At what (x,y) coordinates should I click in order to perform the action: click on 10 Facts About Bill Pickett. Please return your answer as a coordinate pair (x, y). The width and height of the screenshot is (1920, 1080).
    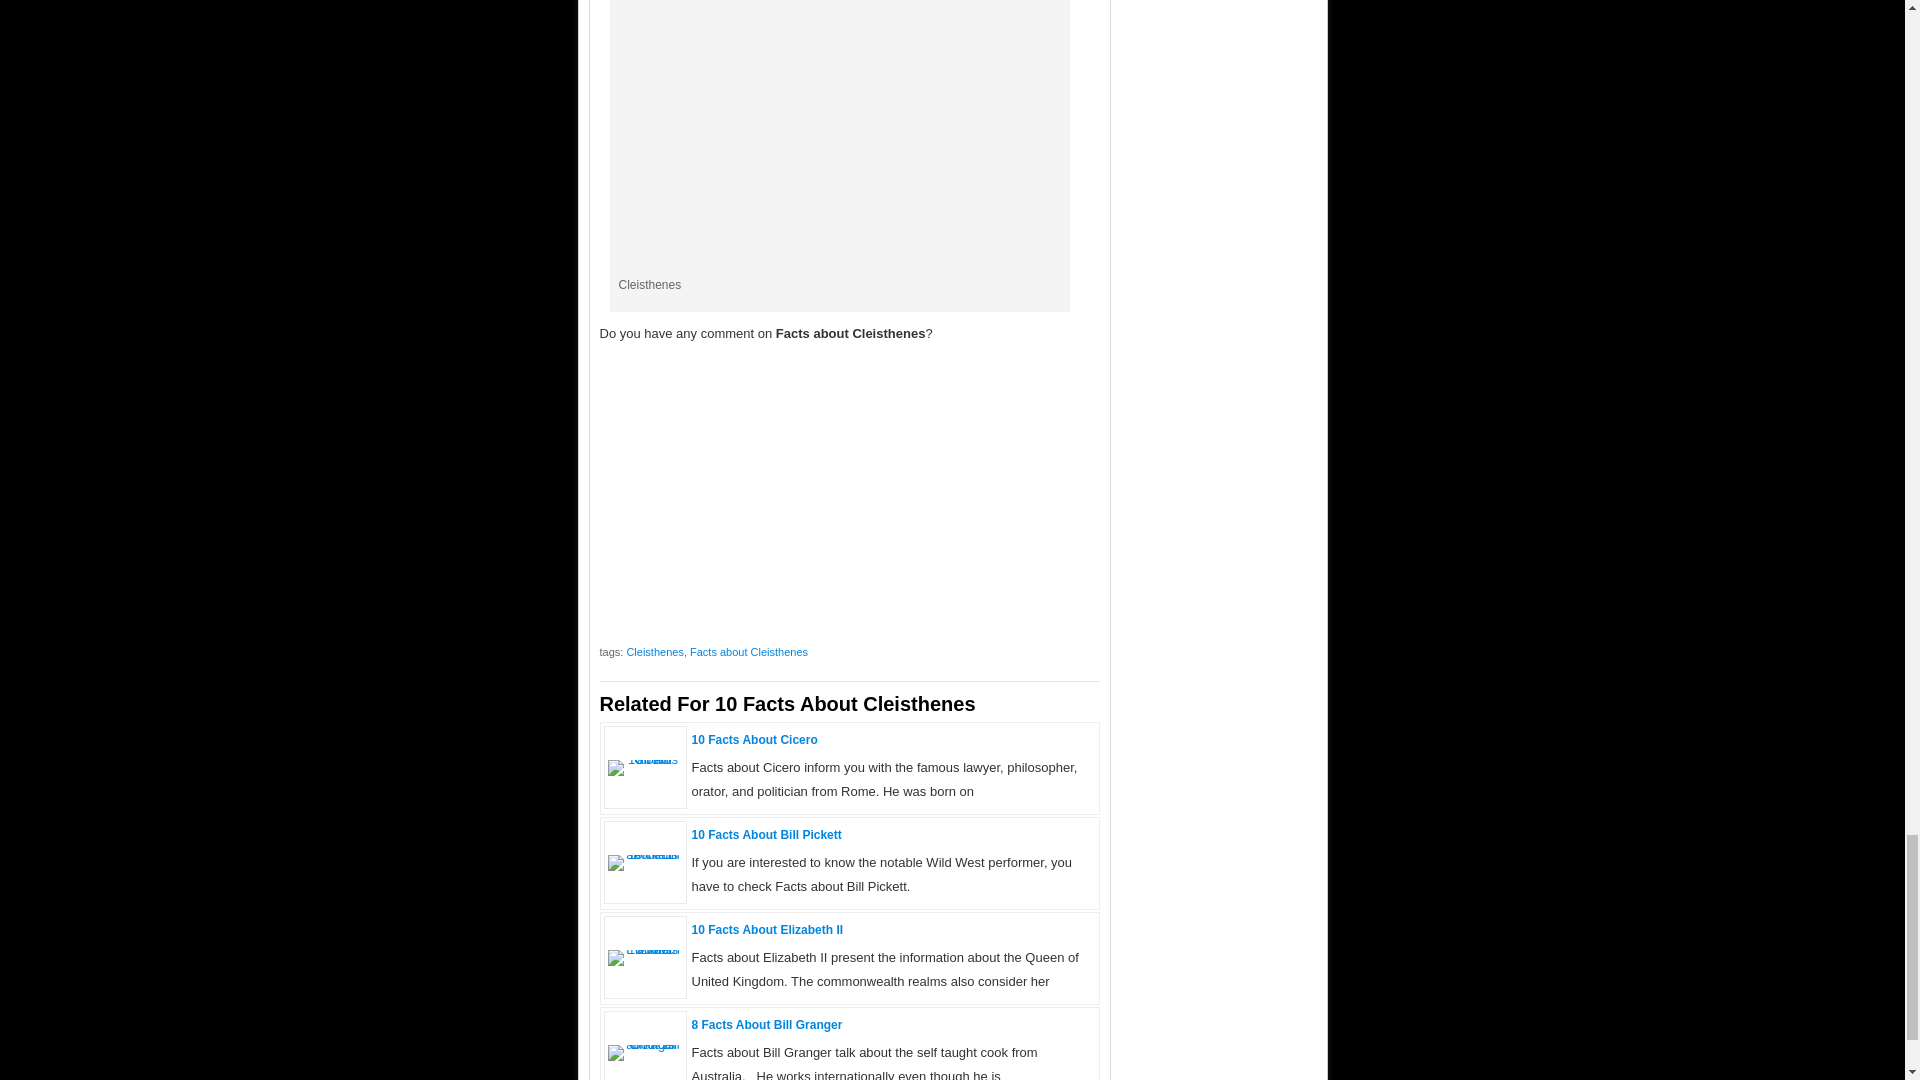
    Looking at the image, I should click on (766, 835).